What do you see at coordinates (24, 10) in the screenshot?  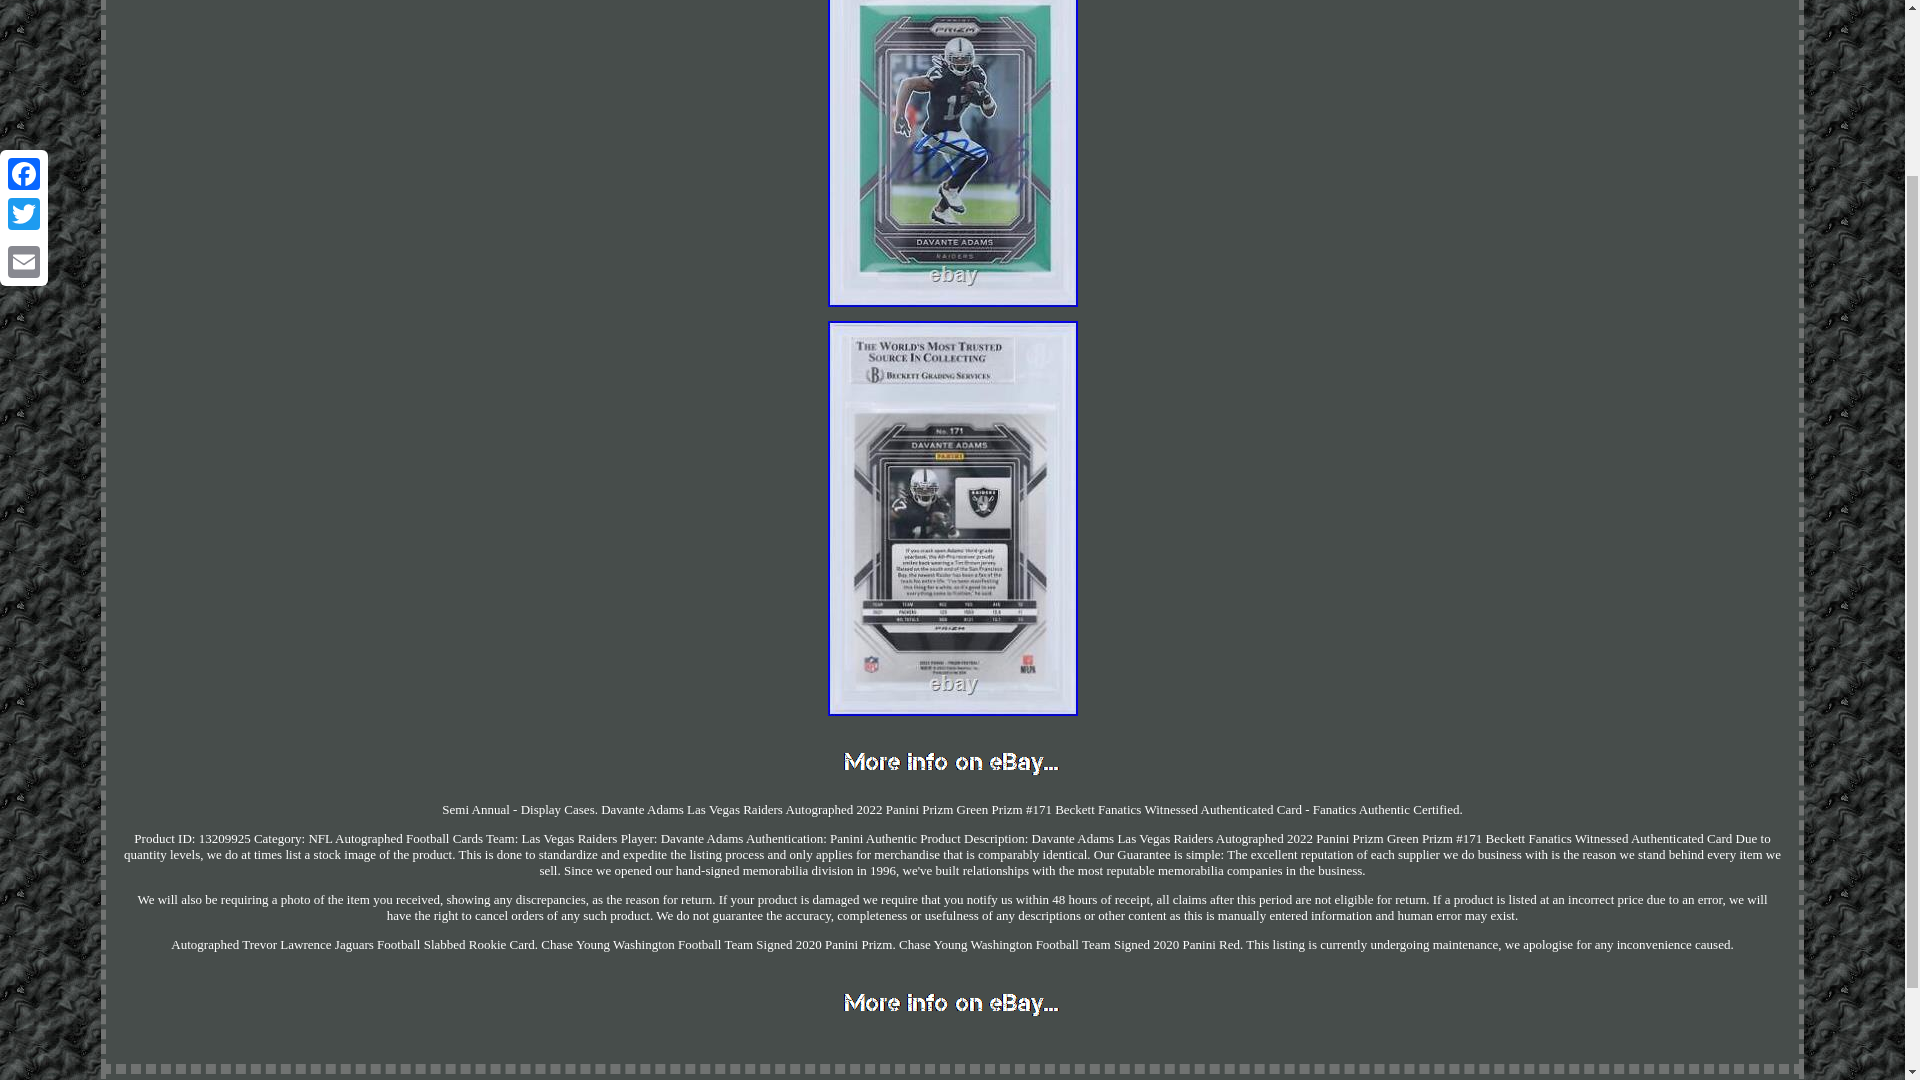 I see `Twitter` at bounding box center [24, 10].